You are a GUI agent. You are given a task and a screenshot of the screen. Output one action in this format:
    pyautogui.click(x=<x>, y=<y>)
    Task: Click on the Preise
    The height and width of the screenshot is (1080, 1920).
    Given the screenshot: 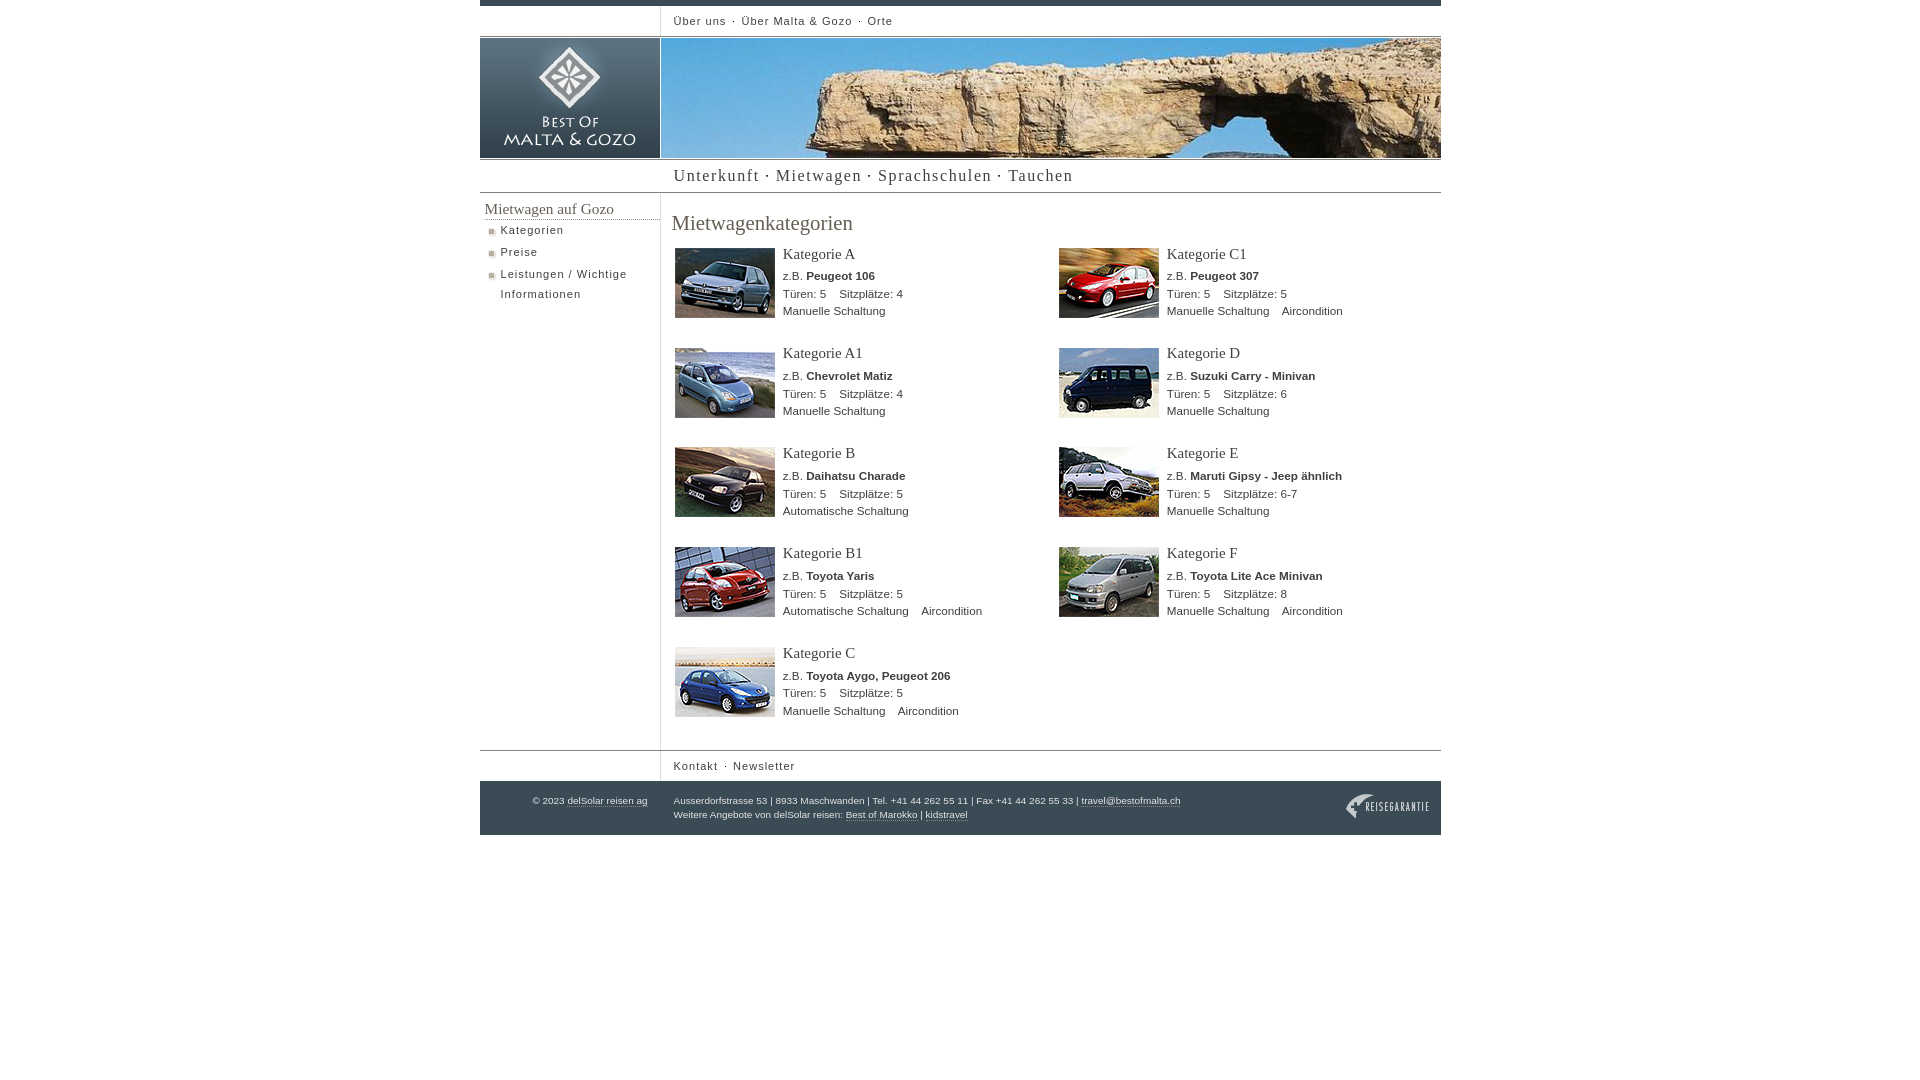 What is the action you would take?
    pyautogui.click(x=572, y=253)
    